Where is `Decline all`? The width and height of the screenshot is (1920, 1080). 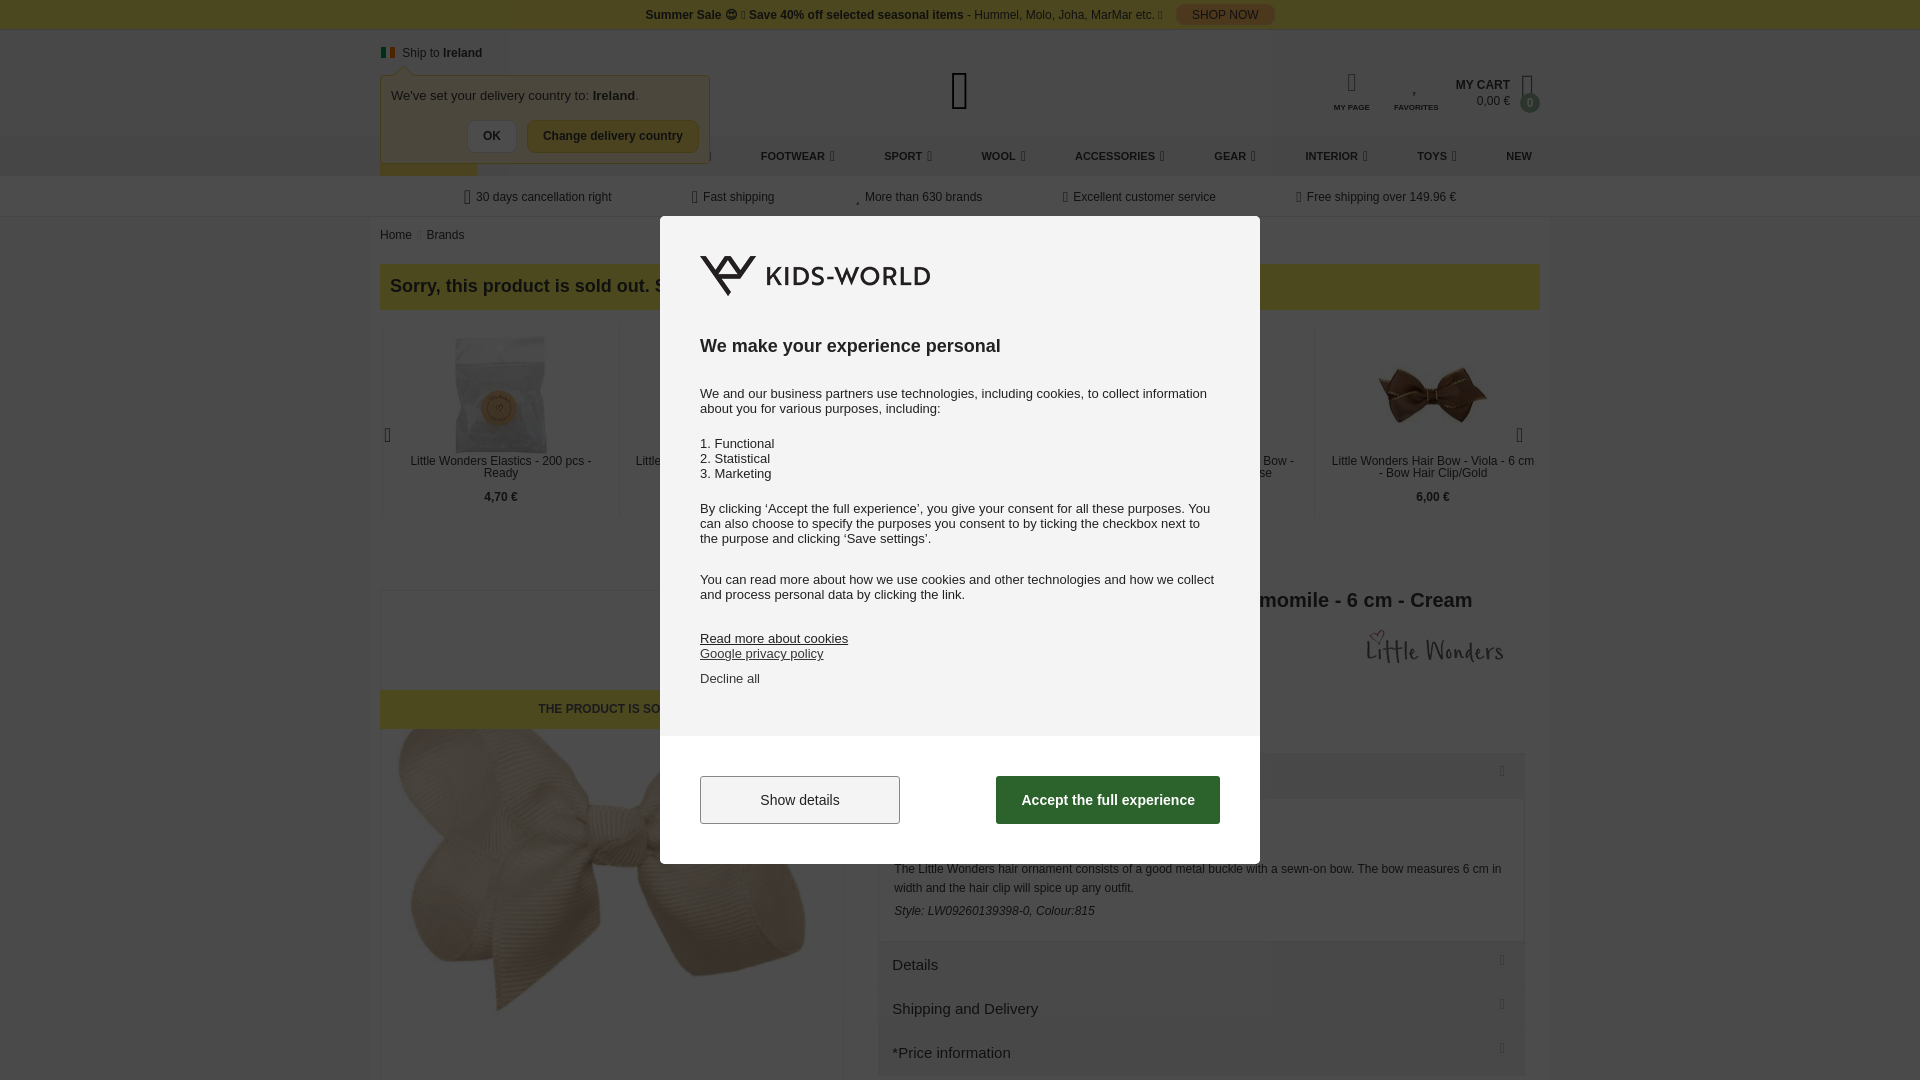
Decline all is located at coordinates (730, 678).